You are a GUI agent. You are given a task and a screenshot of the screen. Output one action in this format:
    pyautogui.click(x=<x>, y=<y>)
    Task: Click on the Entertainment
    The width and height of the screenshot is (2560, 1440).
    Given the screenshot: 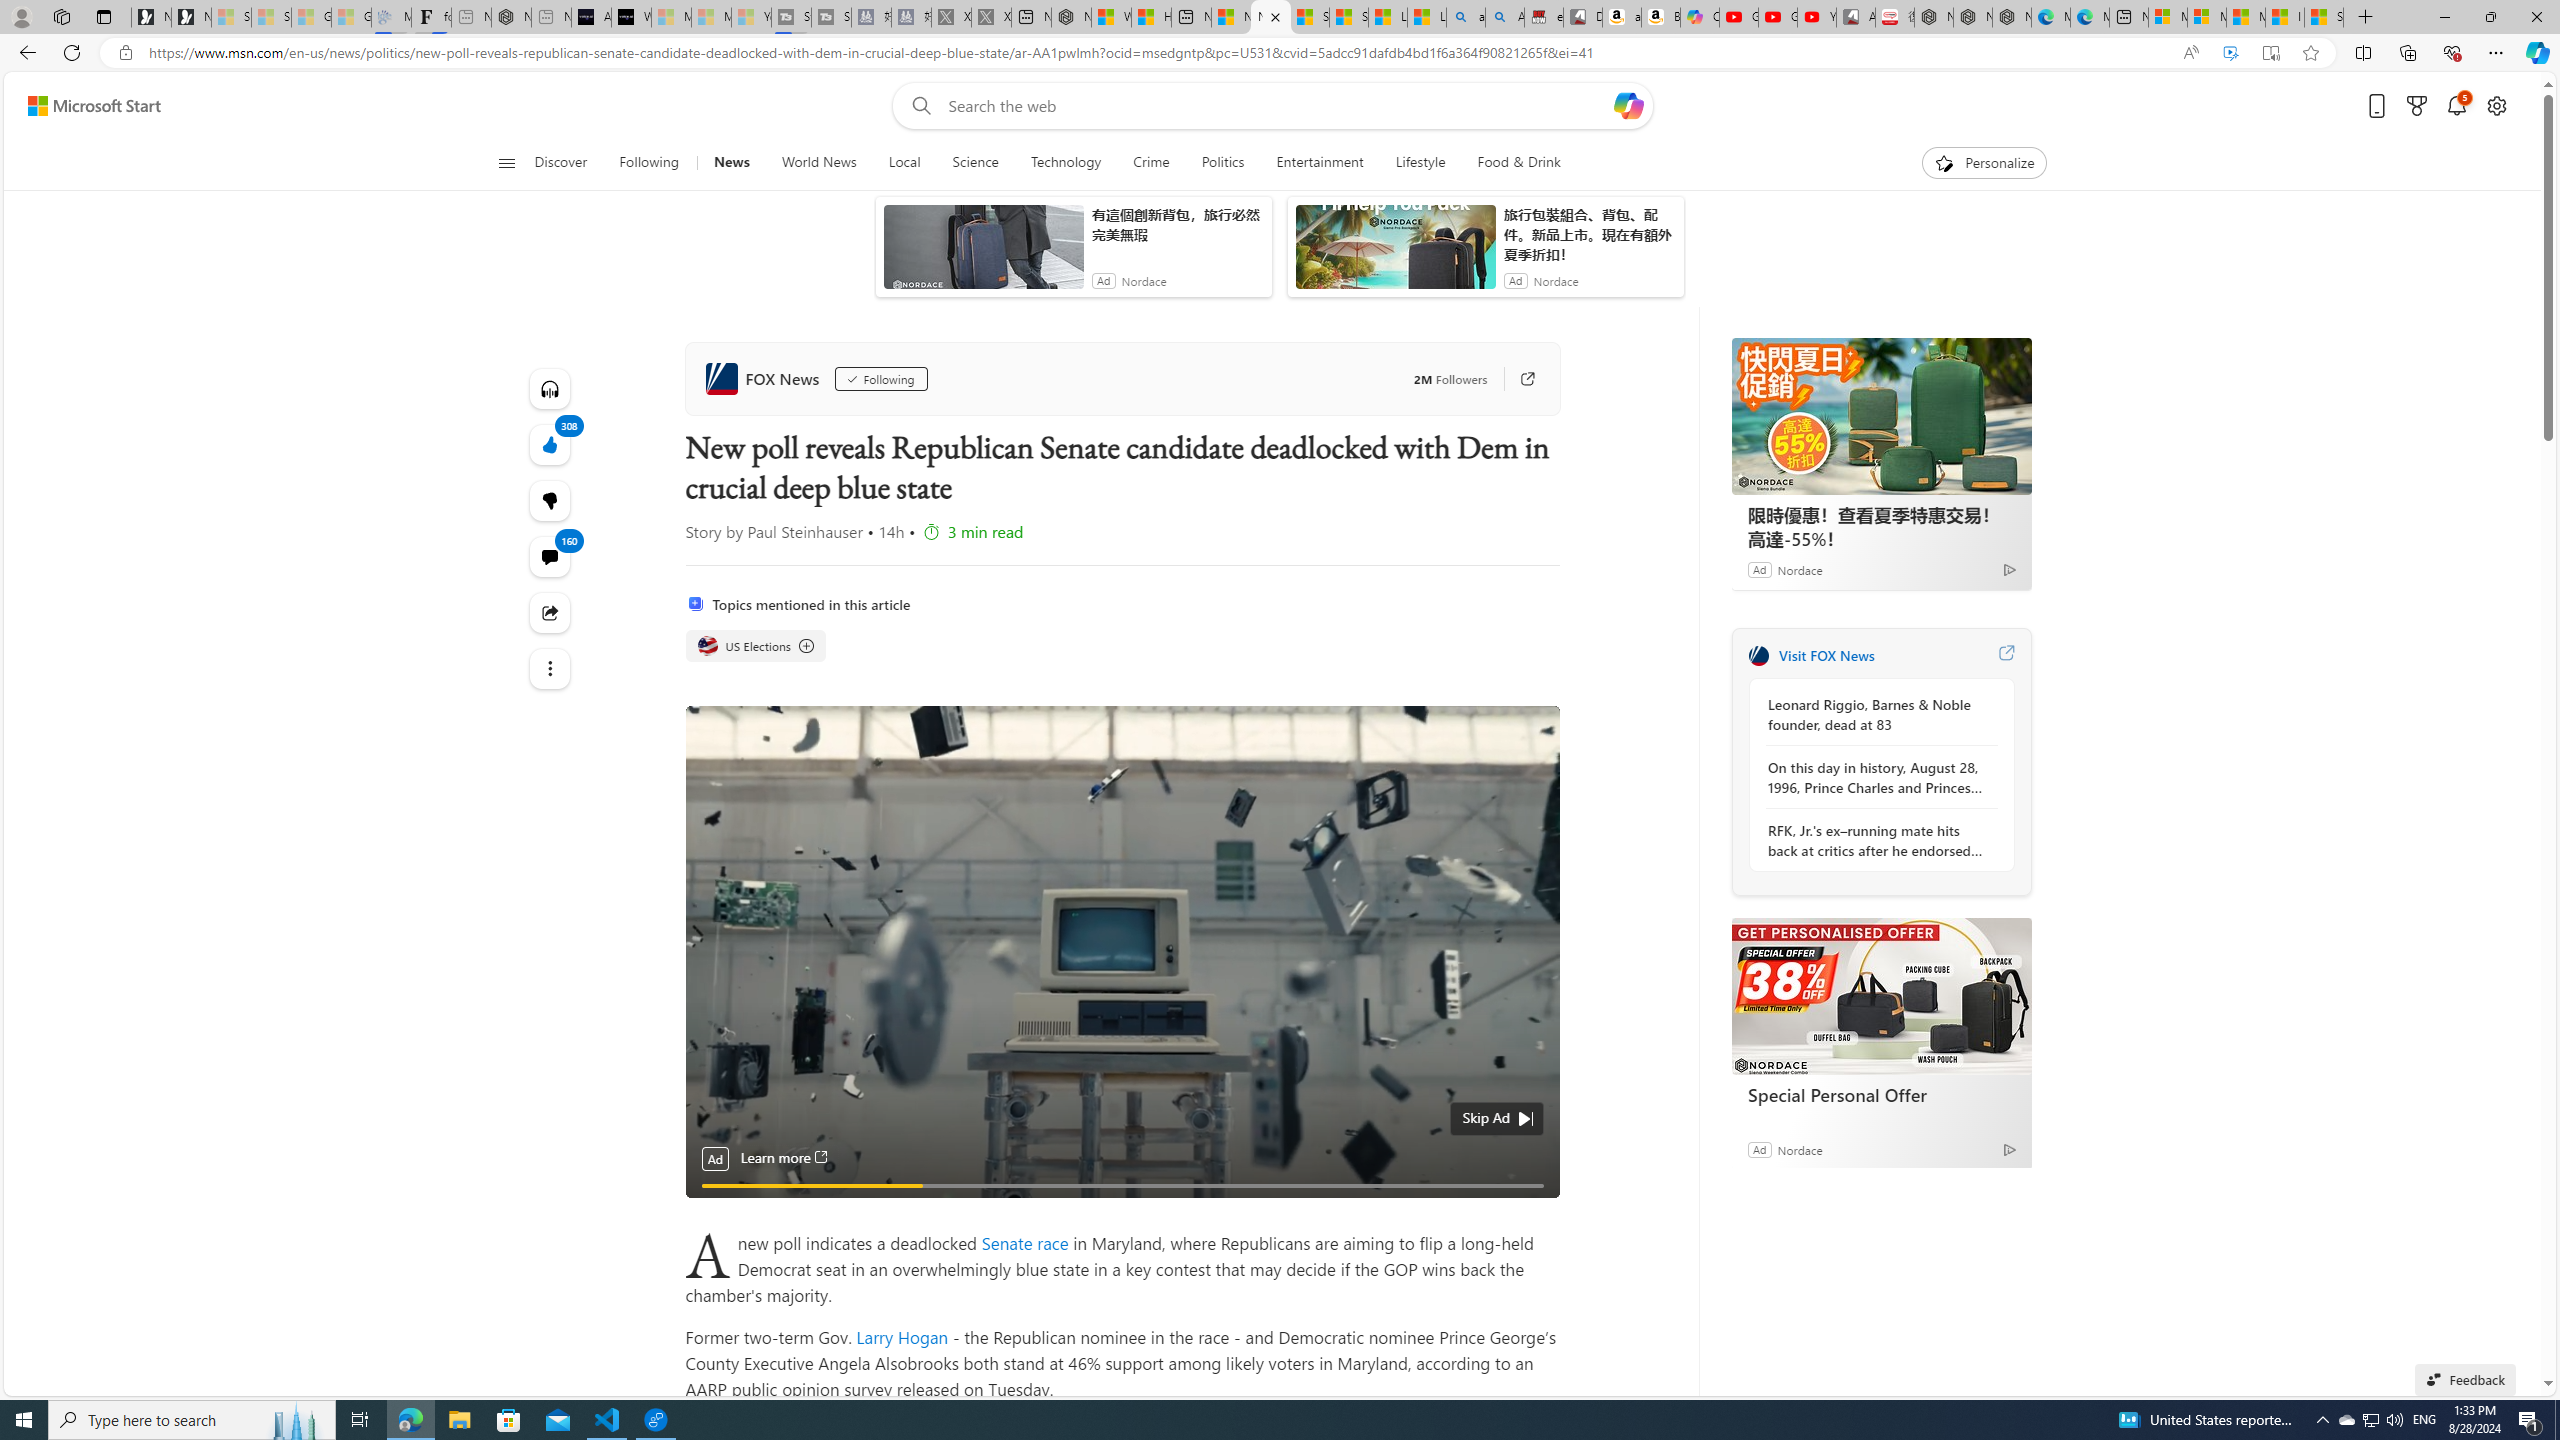 What is the action you would take?
    pyautogui.click(x=1319, y=163)
    